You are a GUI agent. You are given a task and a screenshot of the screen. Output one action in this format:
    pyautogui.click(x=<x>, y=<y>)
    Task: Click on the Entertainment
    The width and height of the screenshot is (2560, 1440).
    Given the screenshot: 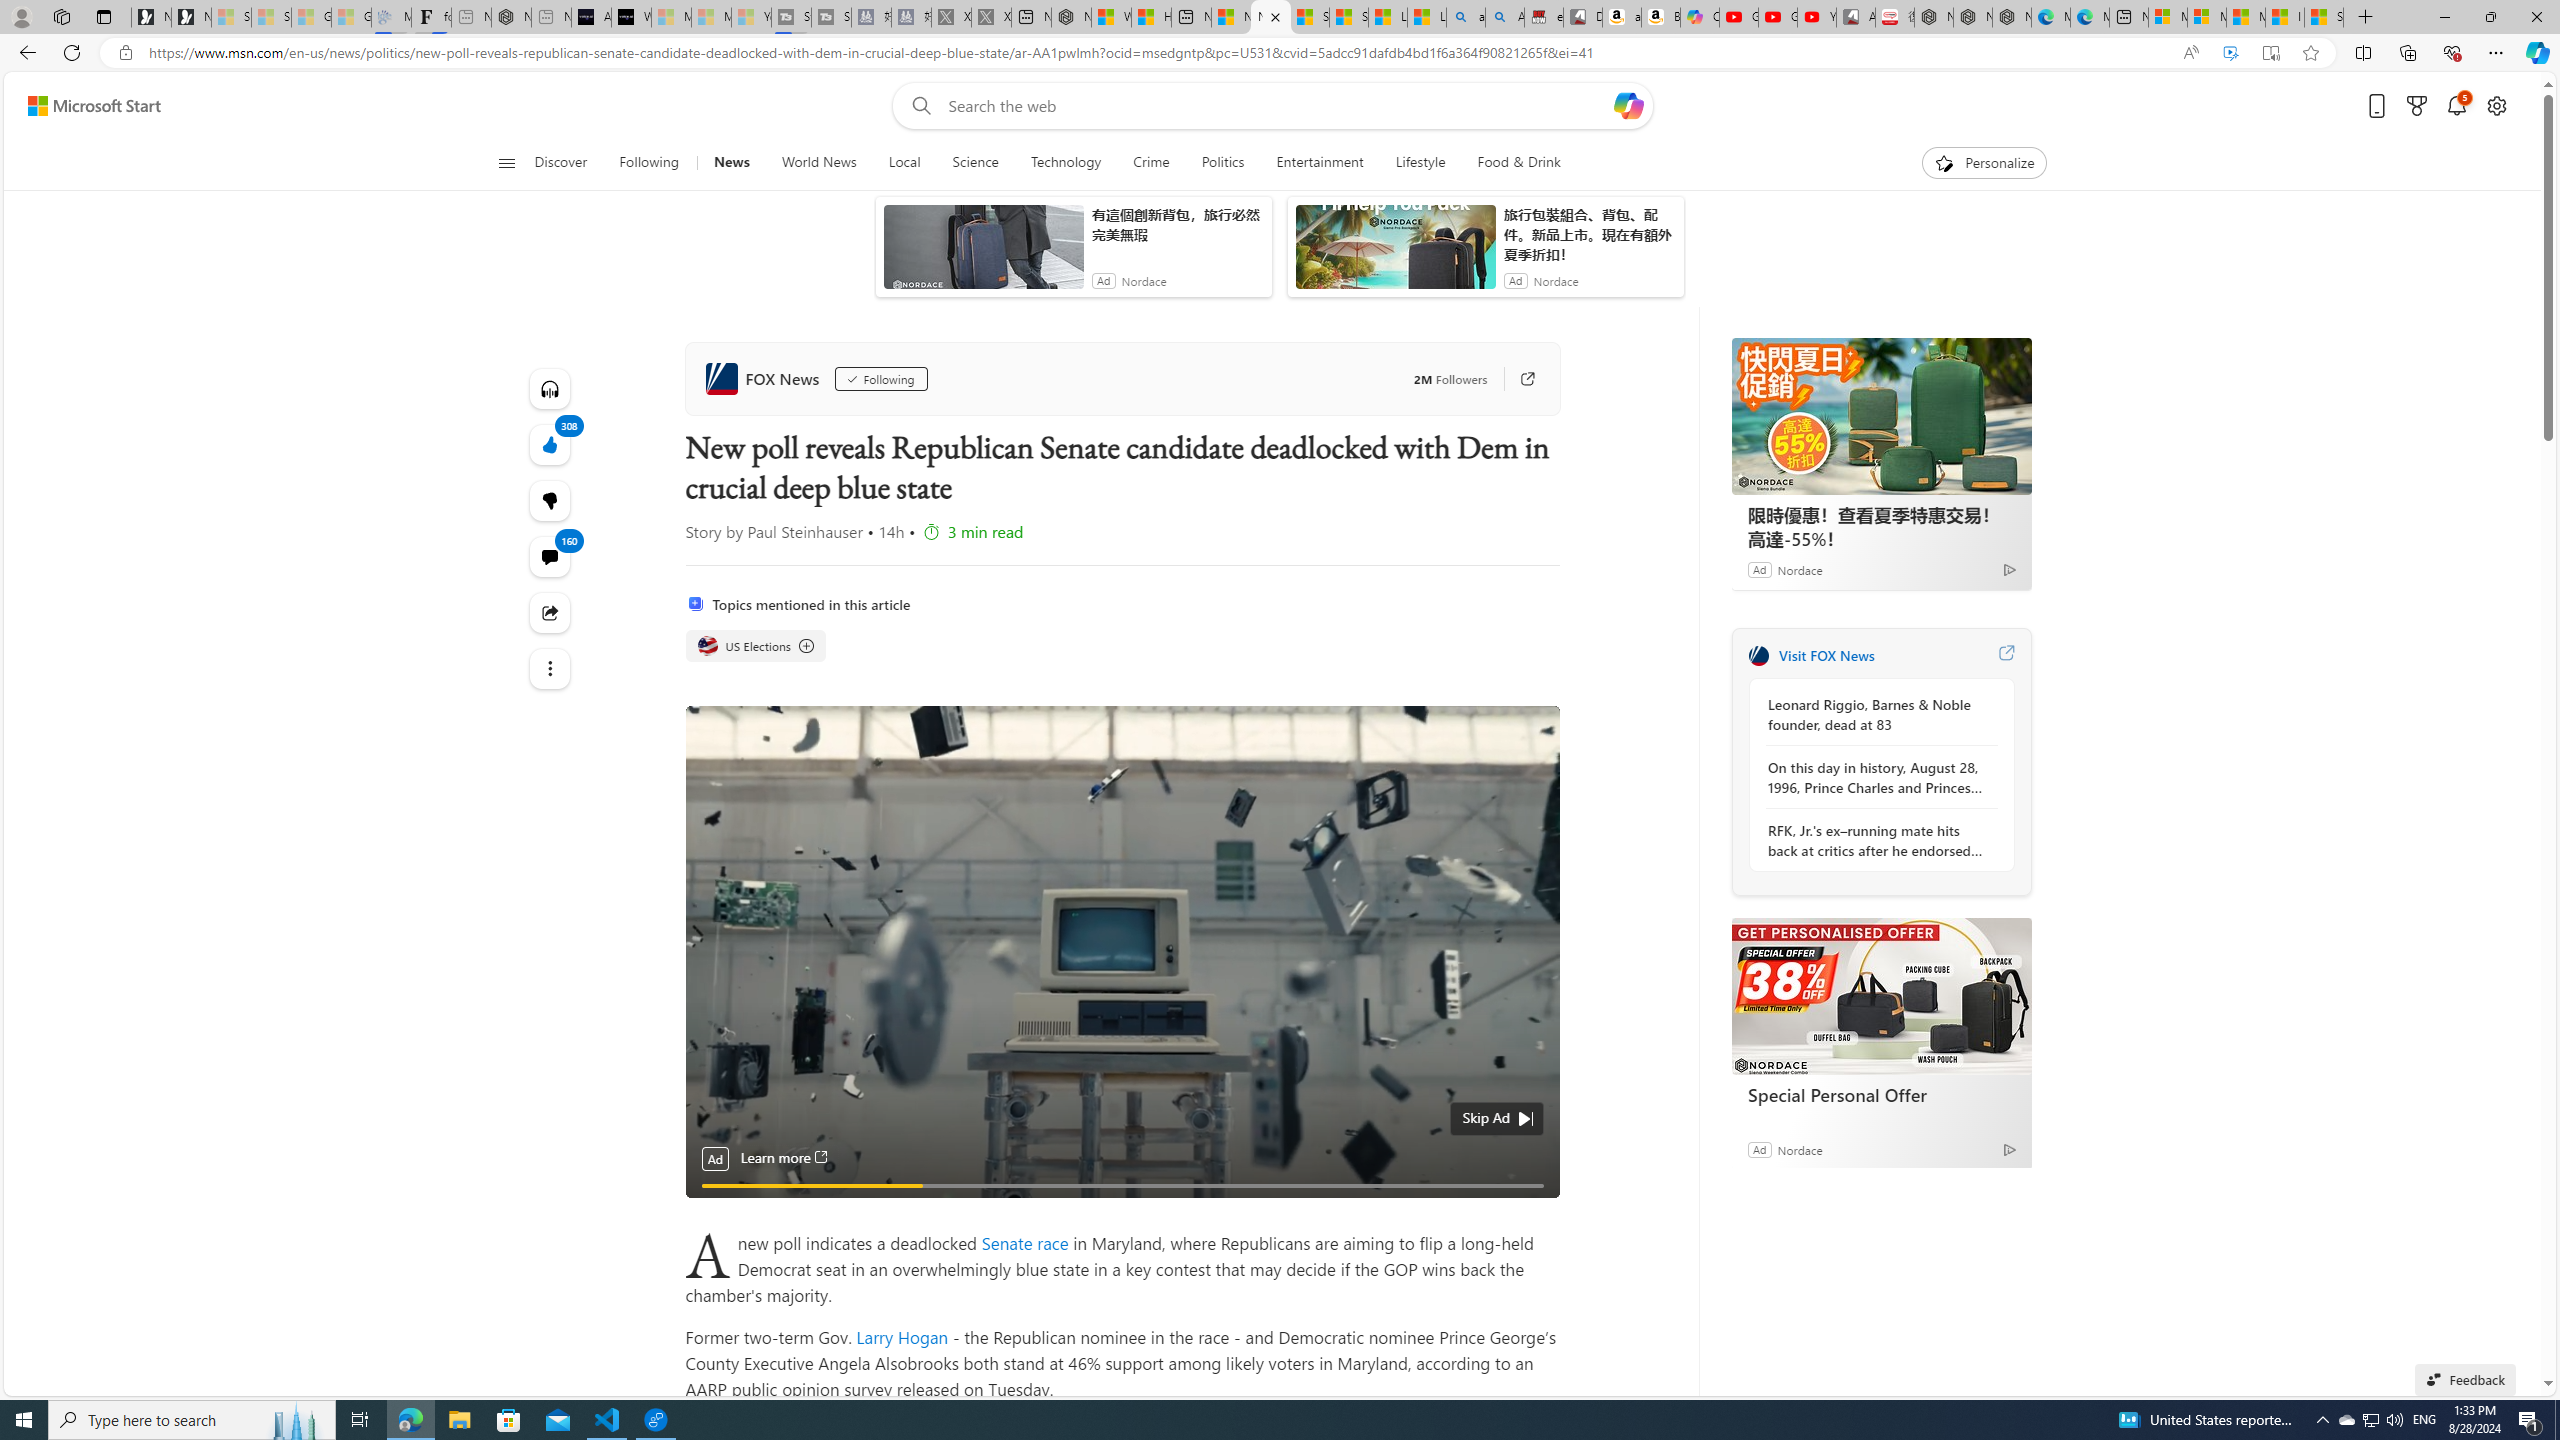 What is the action you would take?
    pyautogui.click(x=1319, y=163)
    